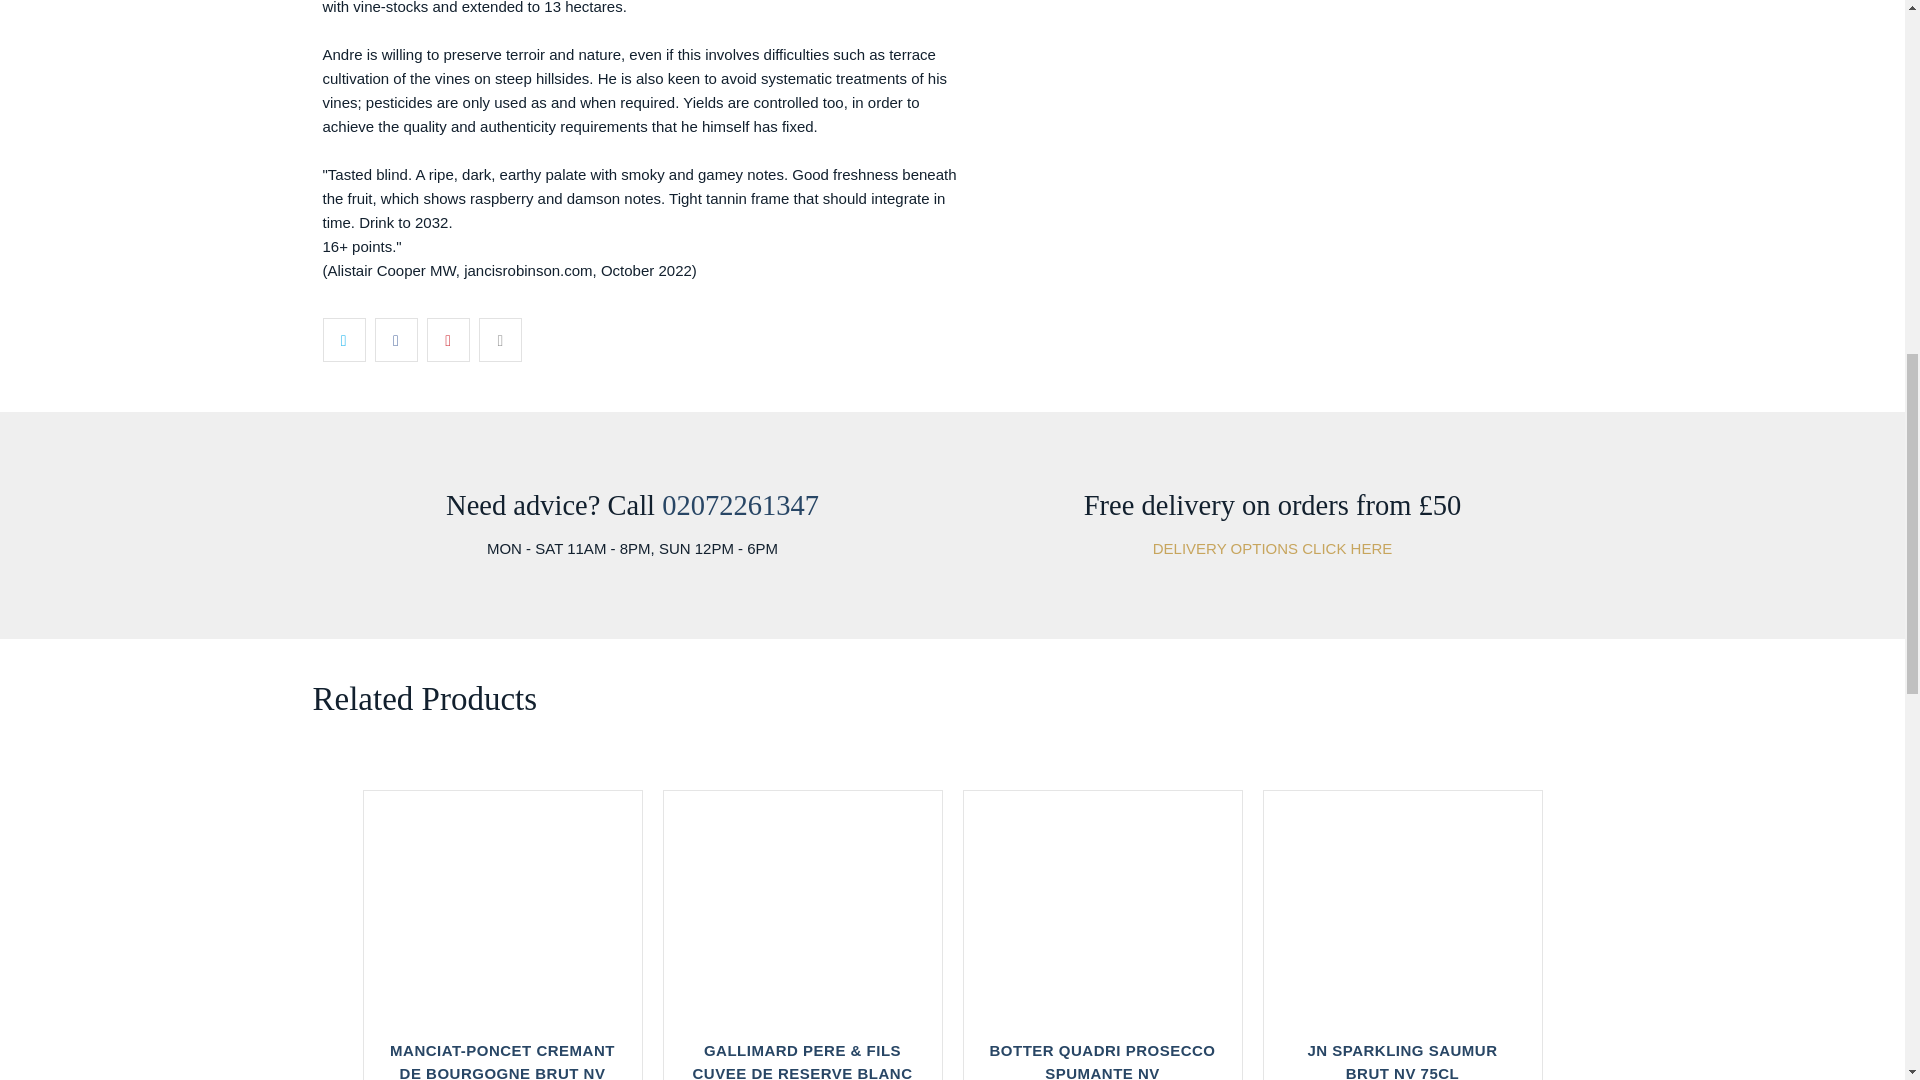 The height and width of the screenshot is (1080, 1920). Describe the element at coordinates (343, 339) in the screenshot. I see `Share this on Twitter` at that location.